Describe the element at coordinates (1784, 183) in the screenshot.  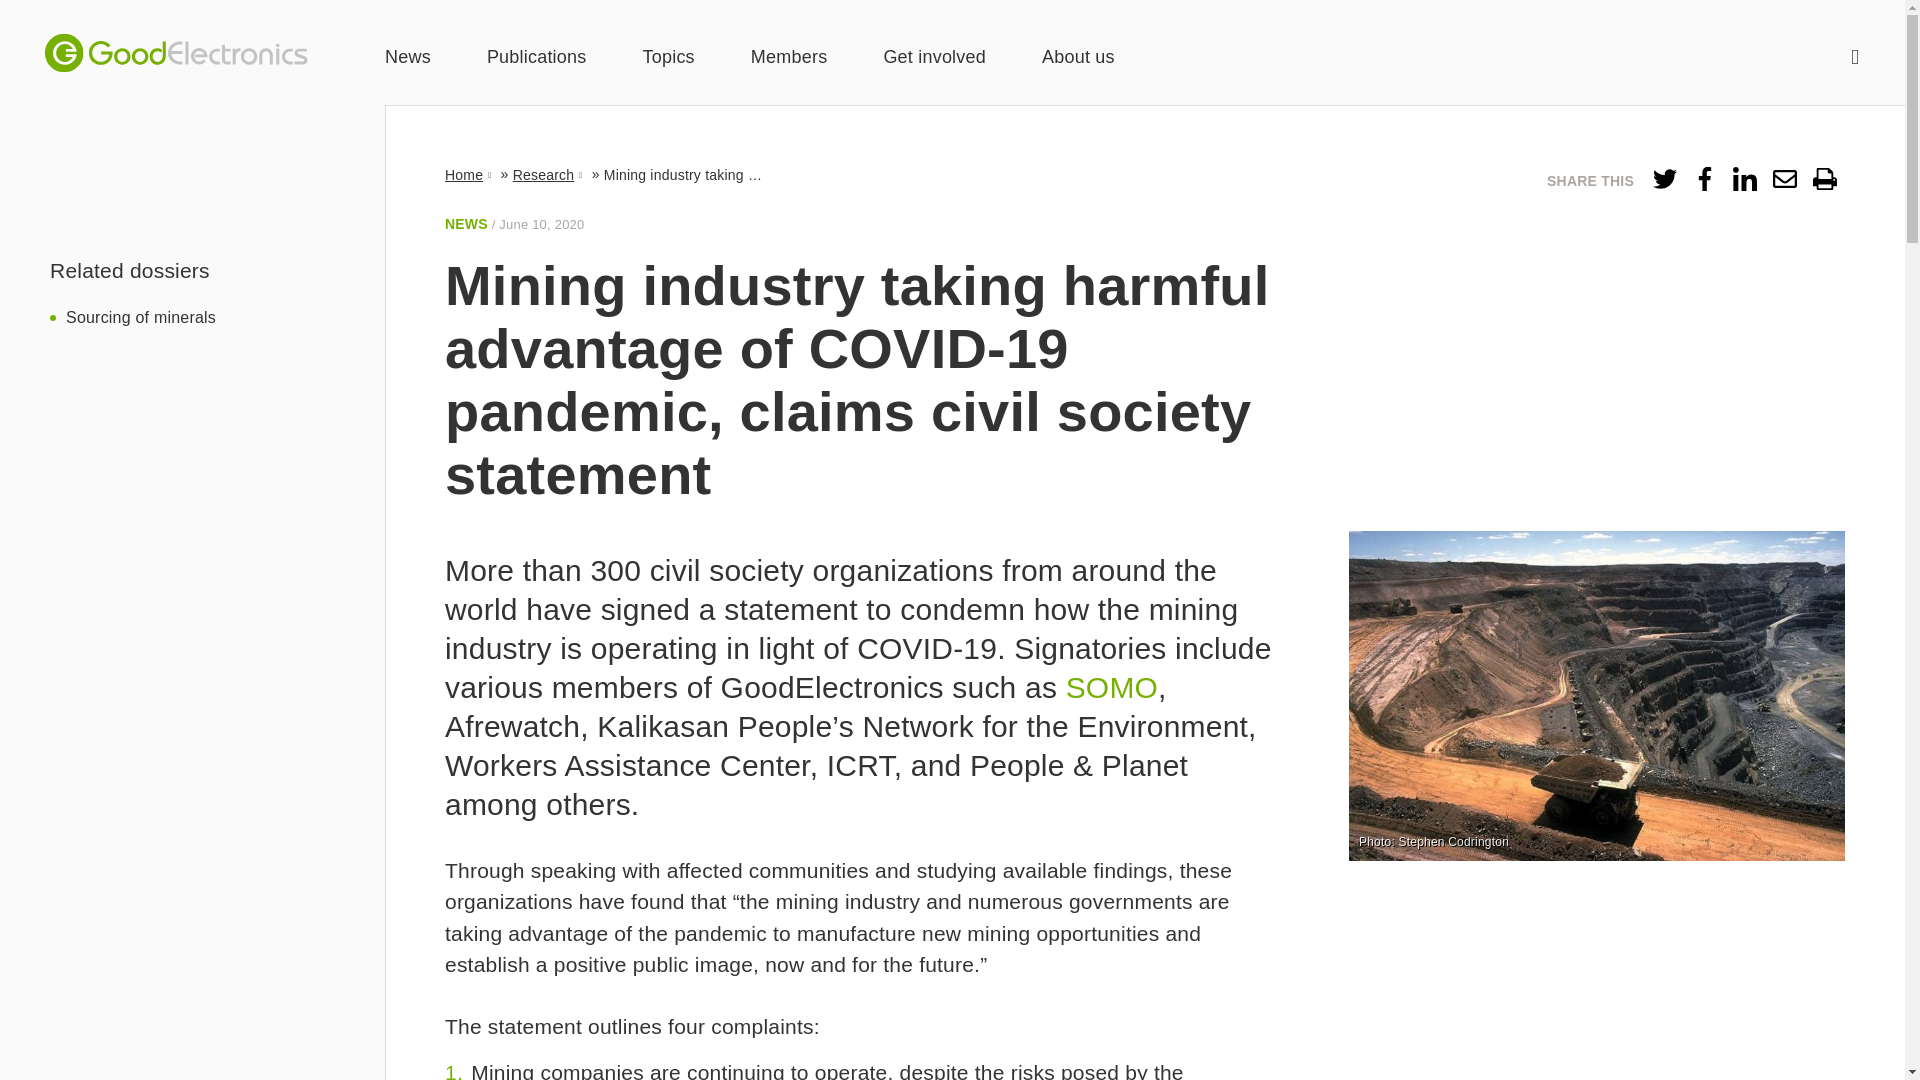
I see `email Created with Sketch.` at that location.